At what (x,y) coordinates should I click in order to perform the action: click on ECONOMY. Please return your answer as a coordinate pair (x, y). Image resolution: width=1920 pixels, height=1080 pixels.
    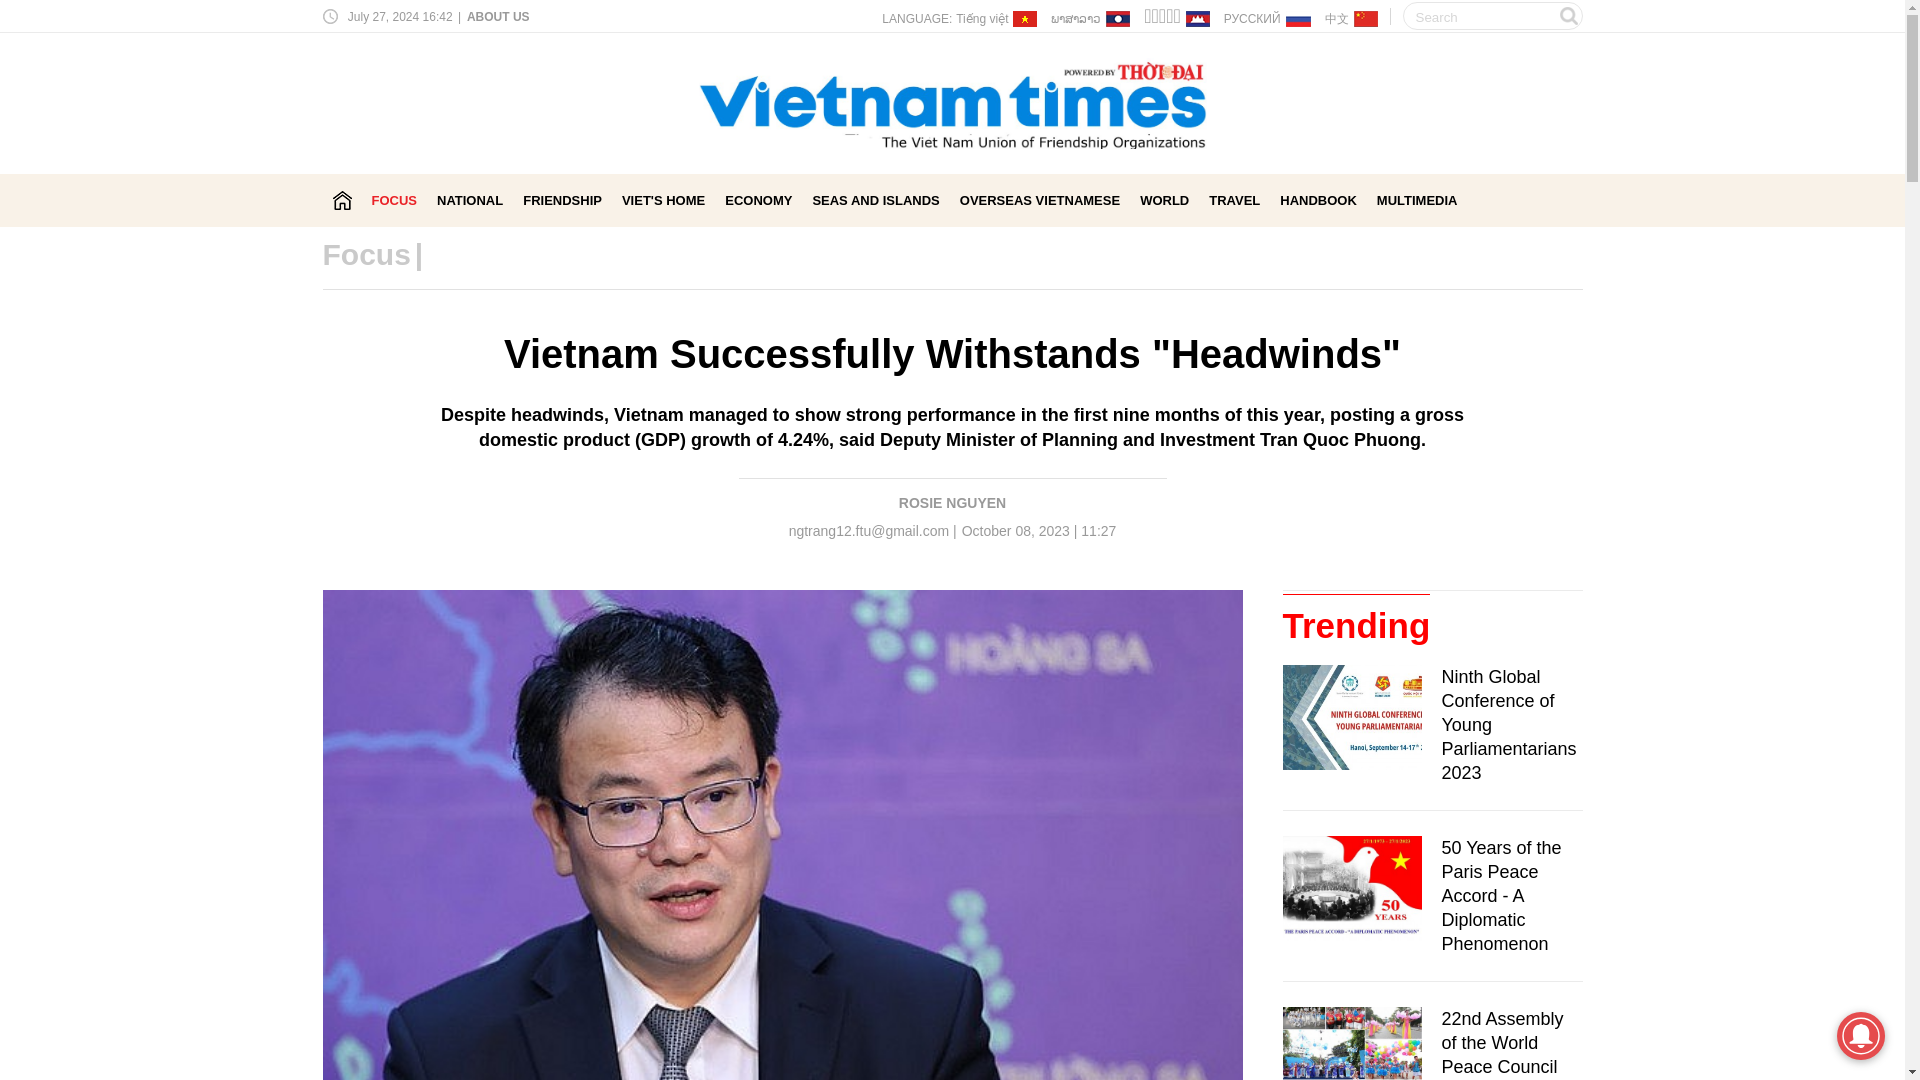
    Looking at the image, I should click on (758, 200).